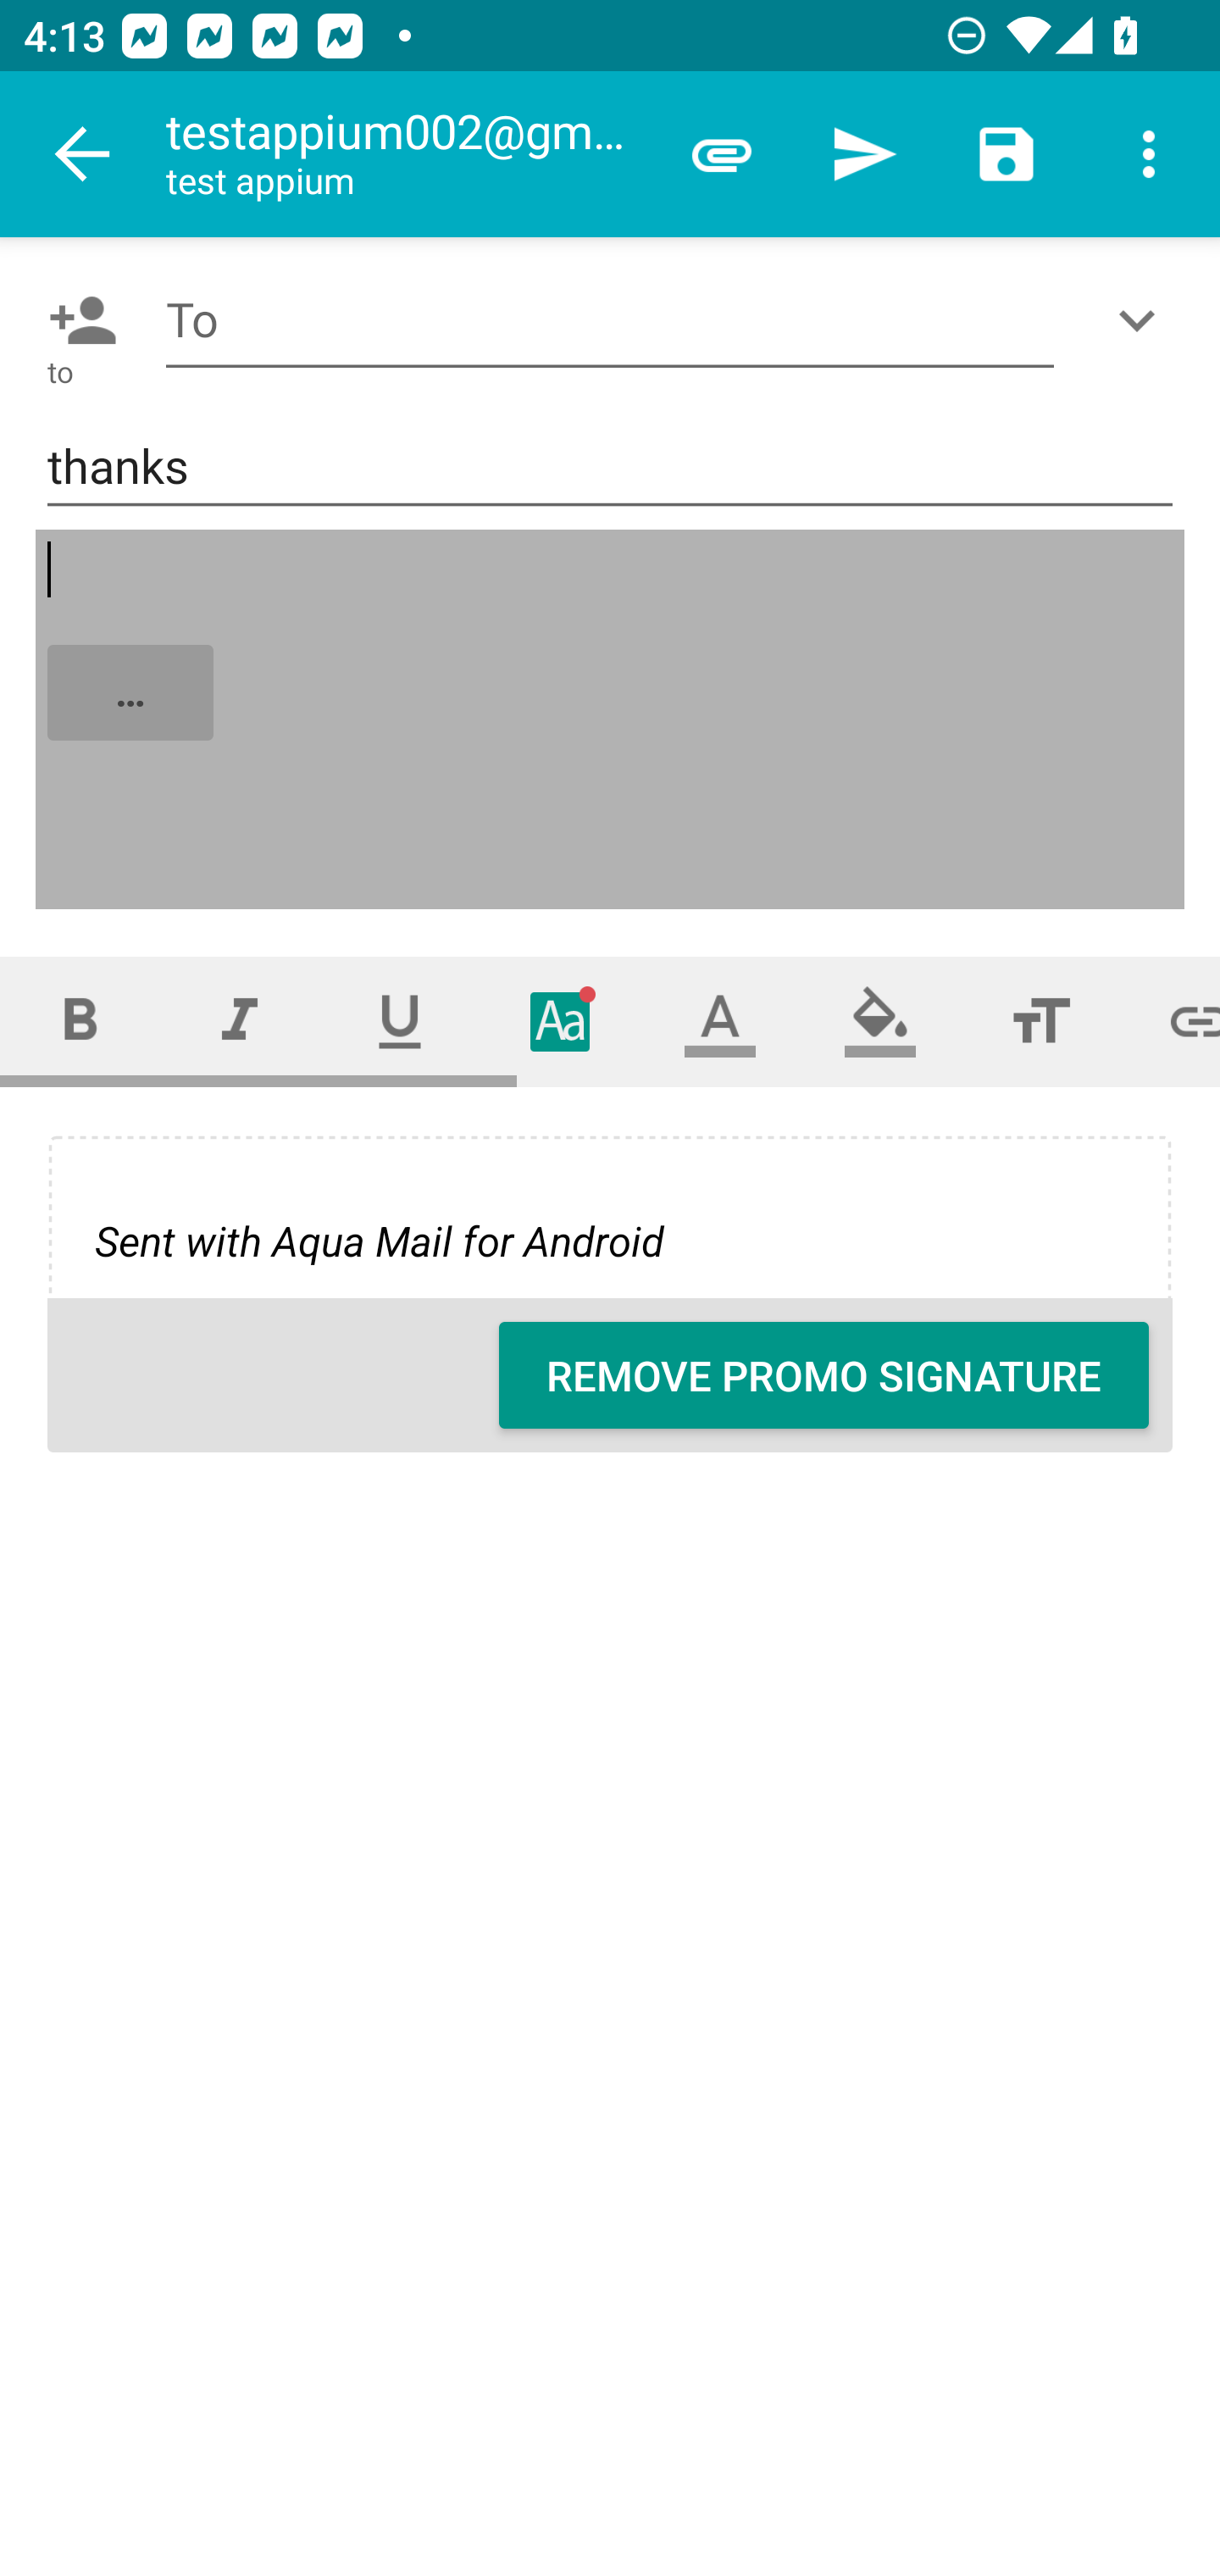  Describe the element at coordinates (83, 154) in the screenshot. I see `Navigate up` at that location.